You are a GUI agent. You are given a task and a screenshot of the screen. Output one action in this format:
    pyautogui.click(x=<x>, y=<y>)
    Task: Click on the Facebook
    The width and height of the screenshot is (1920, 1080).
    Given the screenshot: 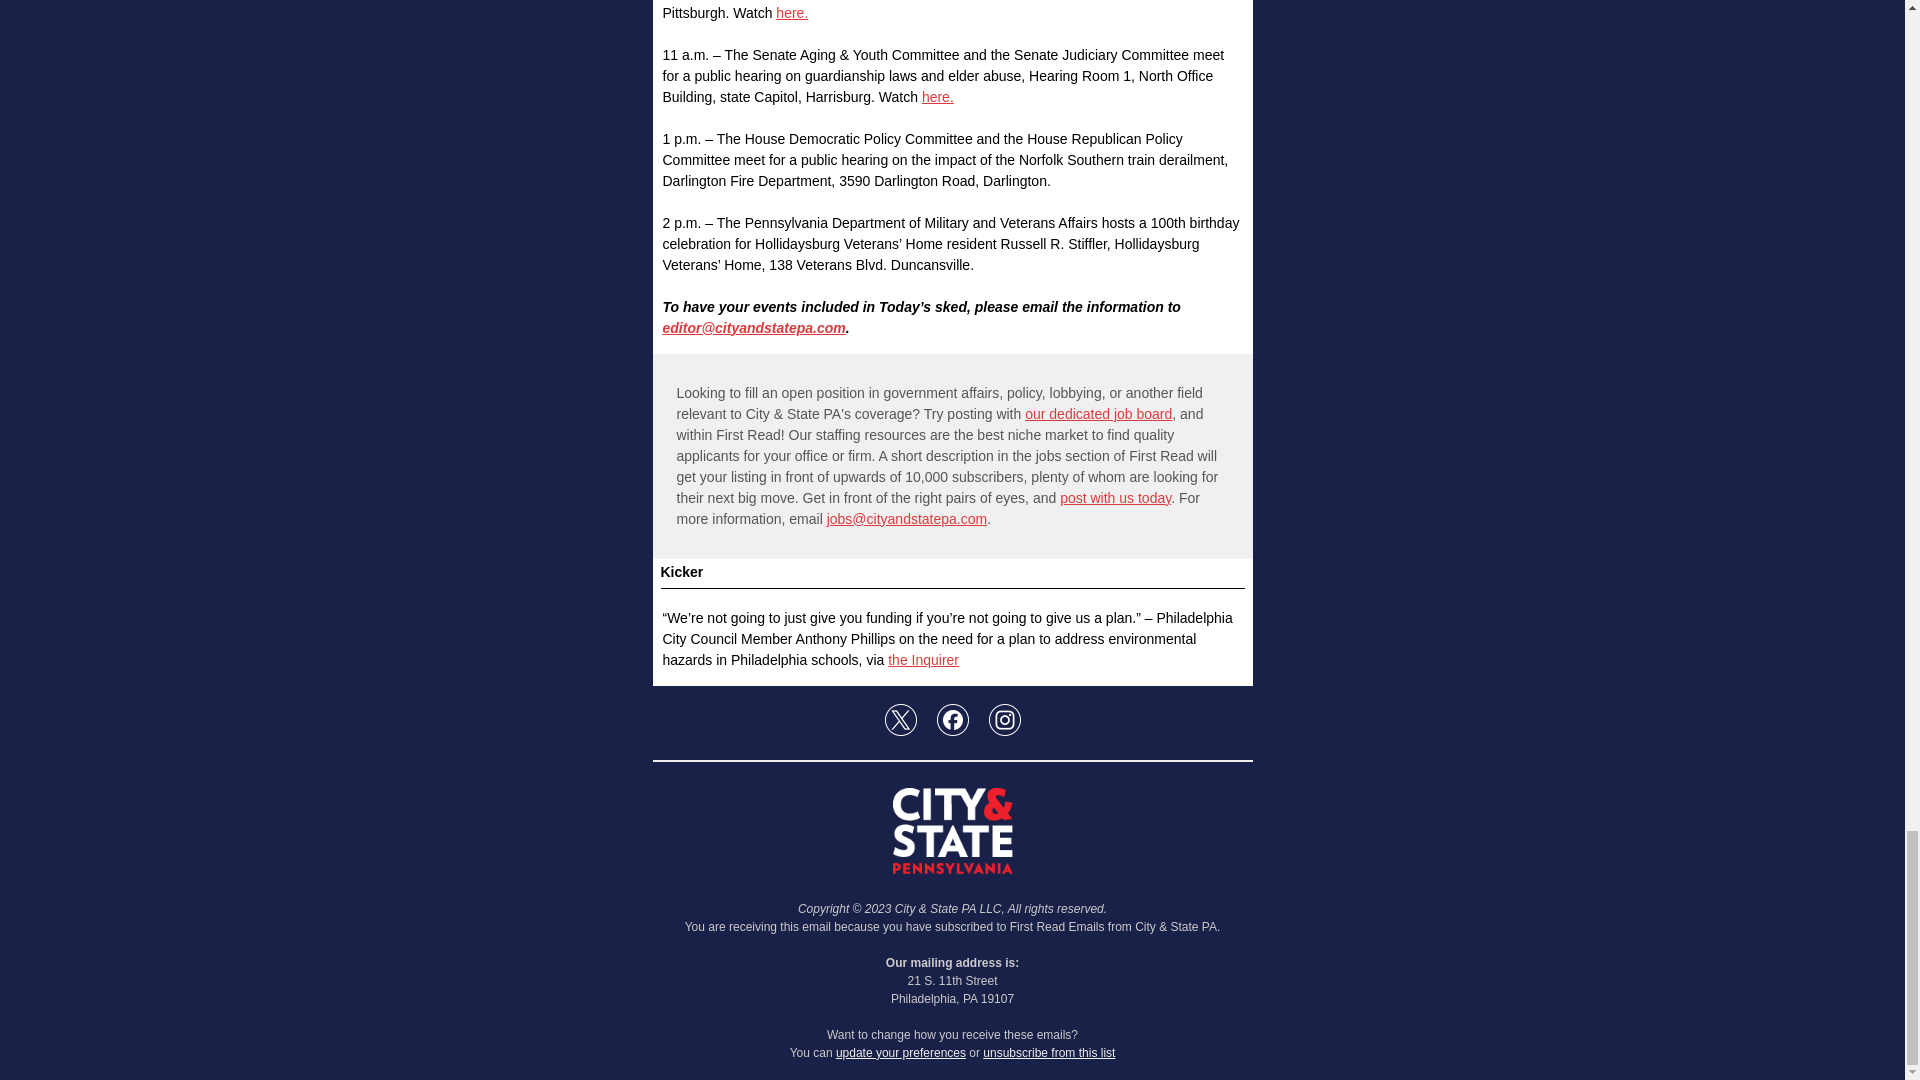 What is the action you would take?
    pyautogui.click(x=952, y=720)
    